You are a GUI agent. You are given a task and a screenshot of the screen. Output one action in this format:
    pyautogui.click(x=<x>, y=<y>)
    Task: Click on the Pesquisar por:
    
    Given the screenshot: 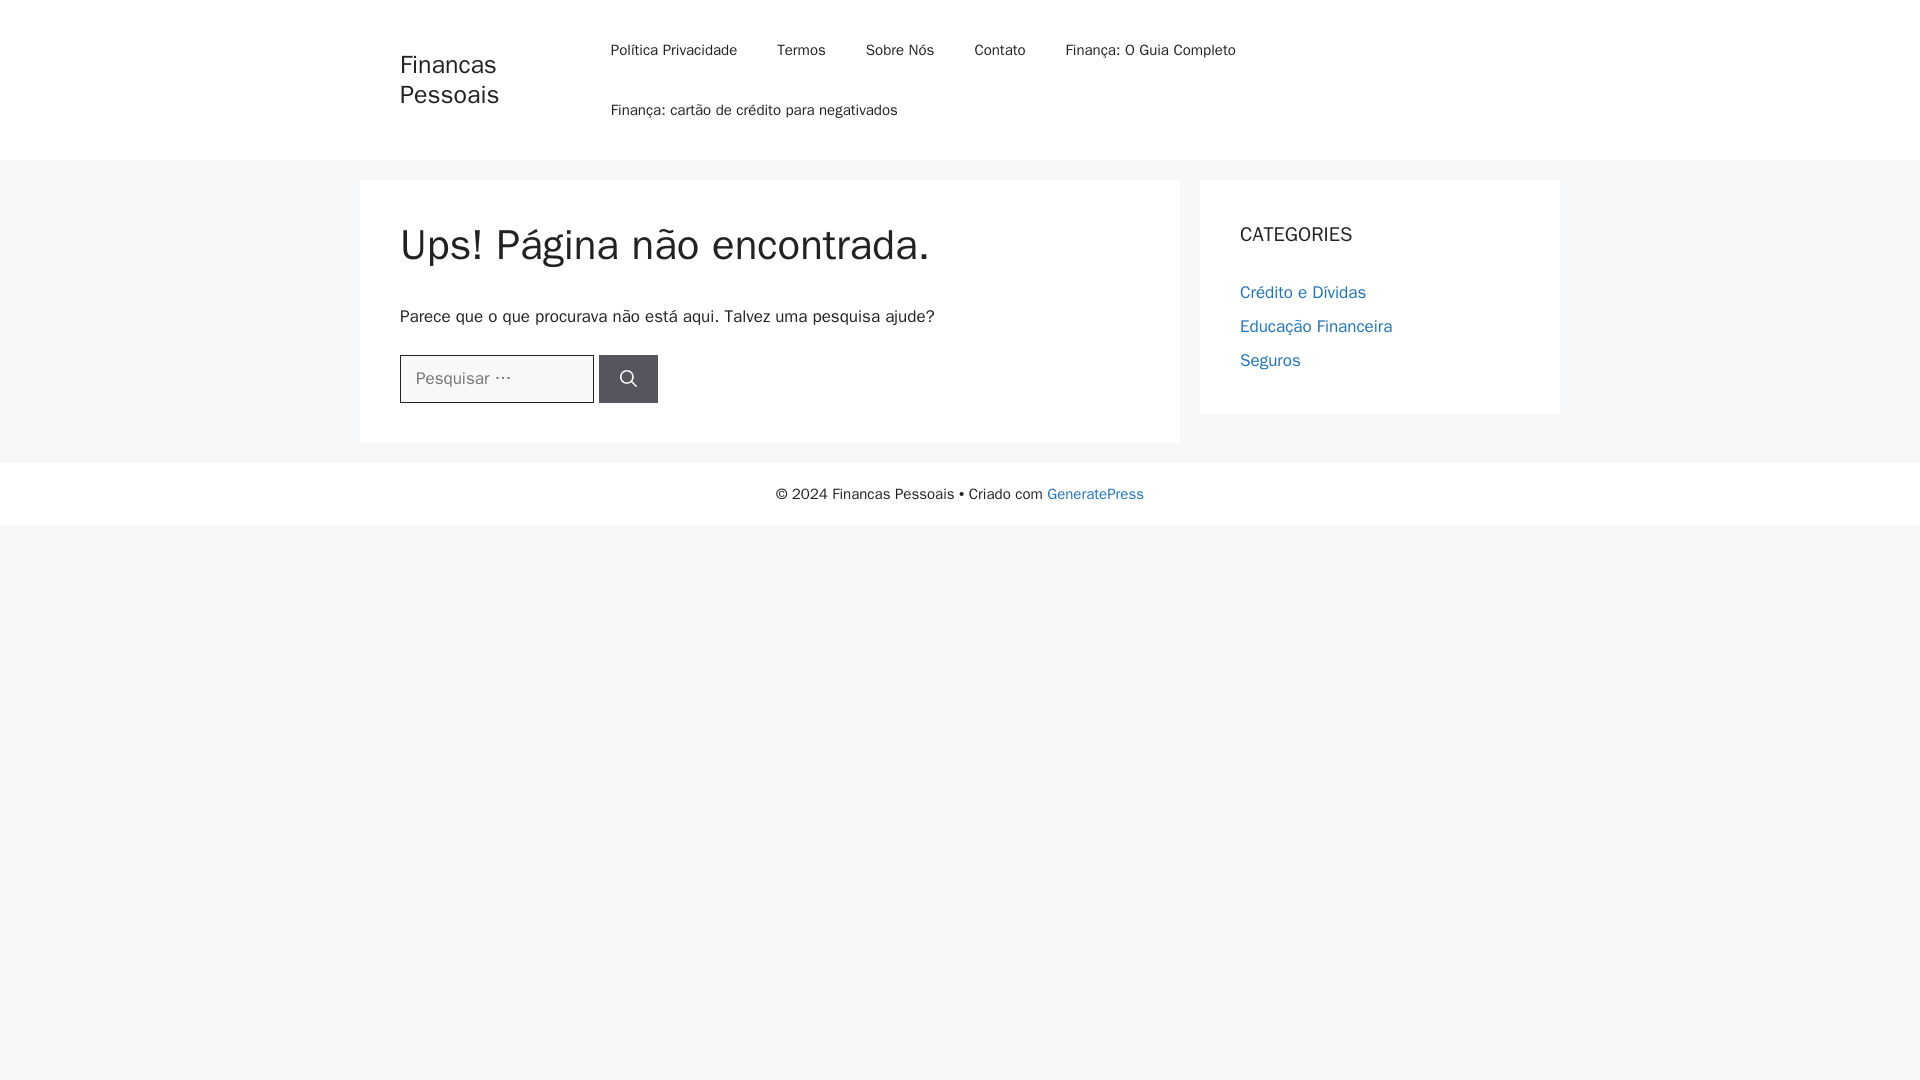 What is the action you would take?
    pyautogui.click(x=496, y=378)
    